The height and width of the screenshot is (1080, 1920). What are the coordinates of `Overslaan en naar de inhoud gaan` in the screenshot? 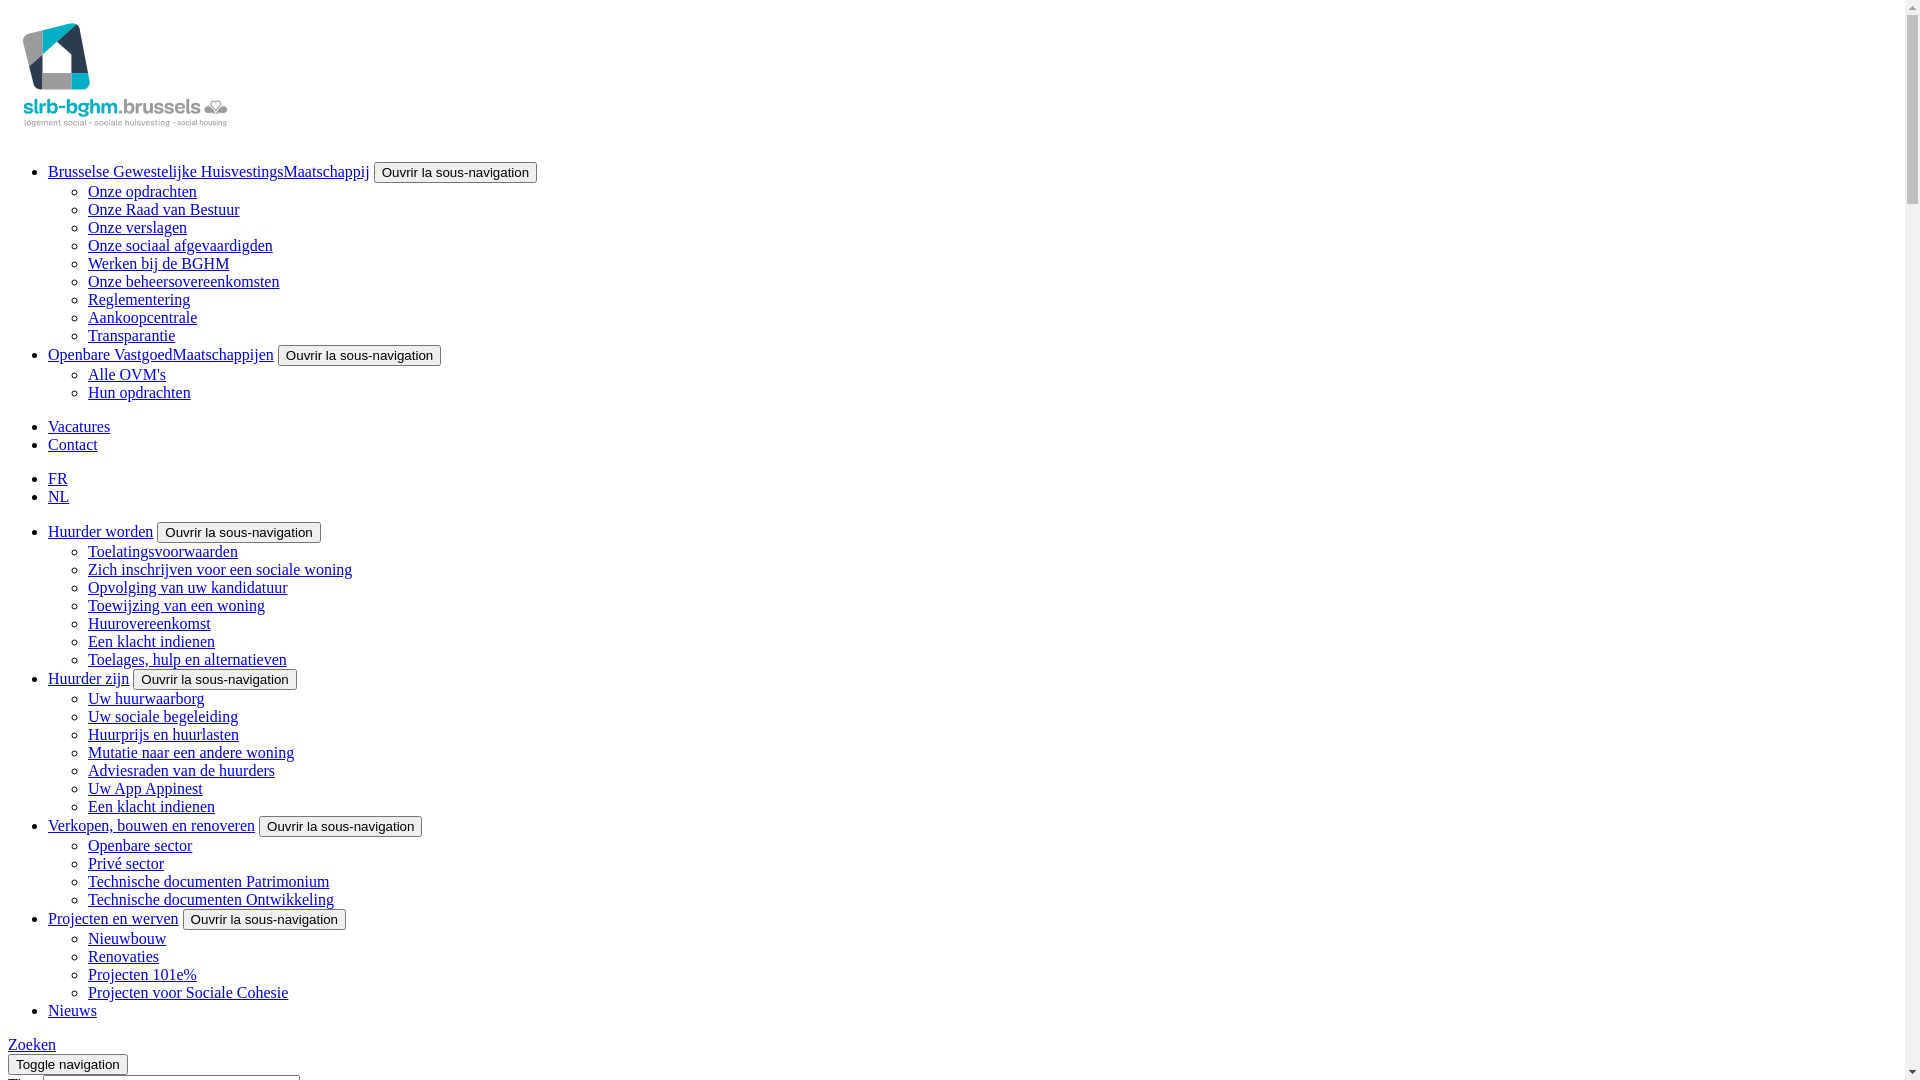 It's located at (8, 8).